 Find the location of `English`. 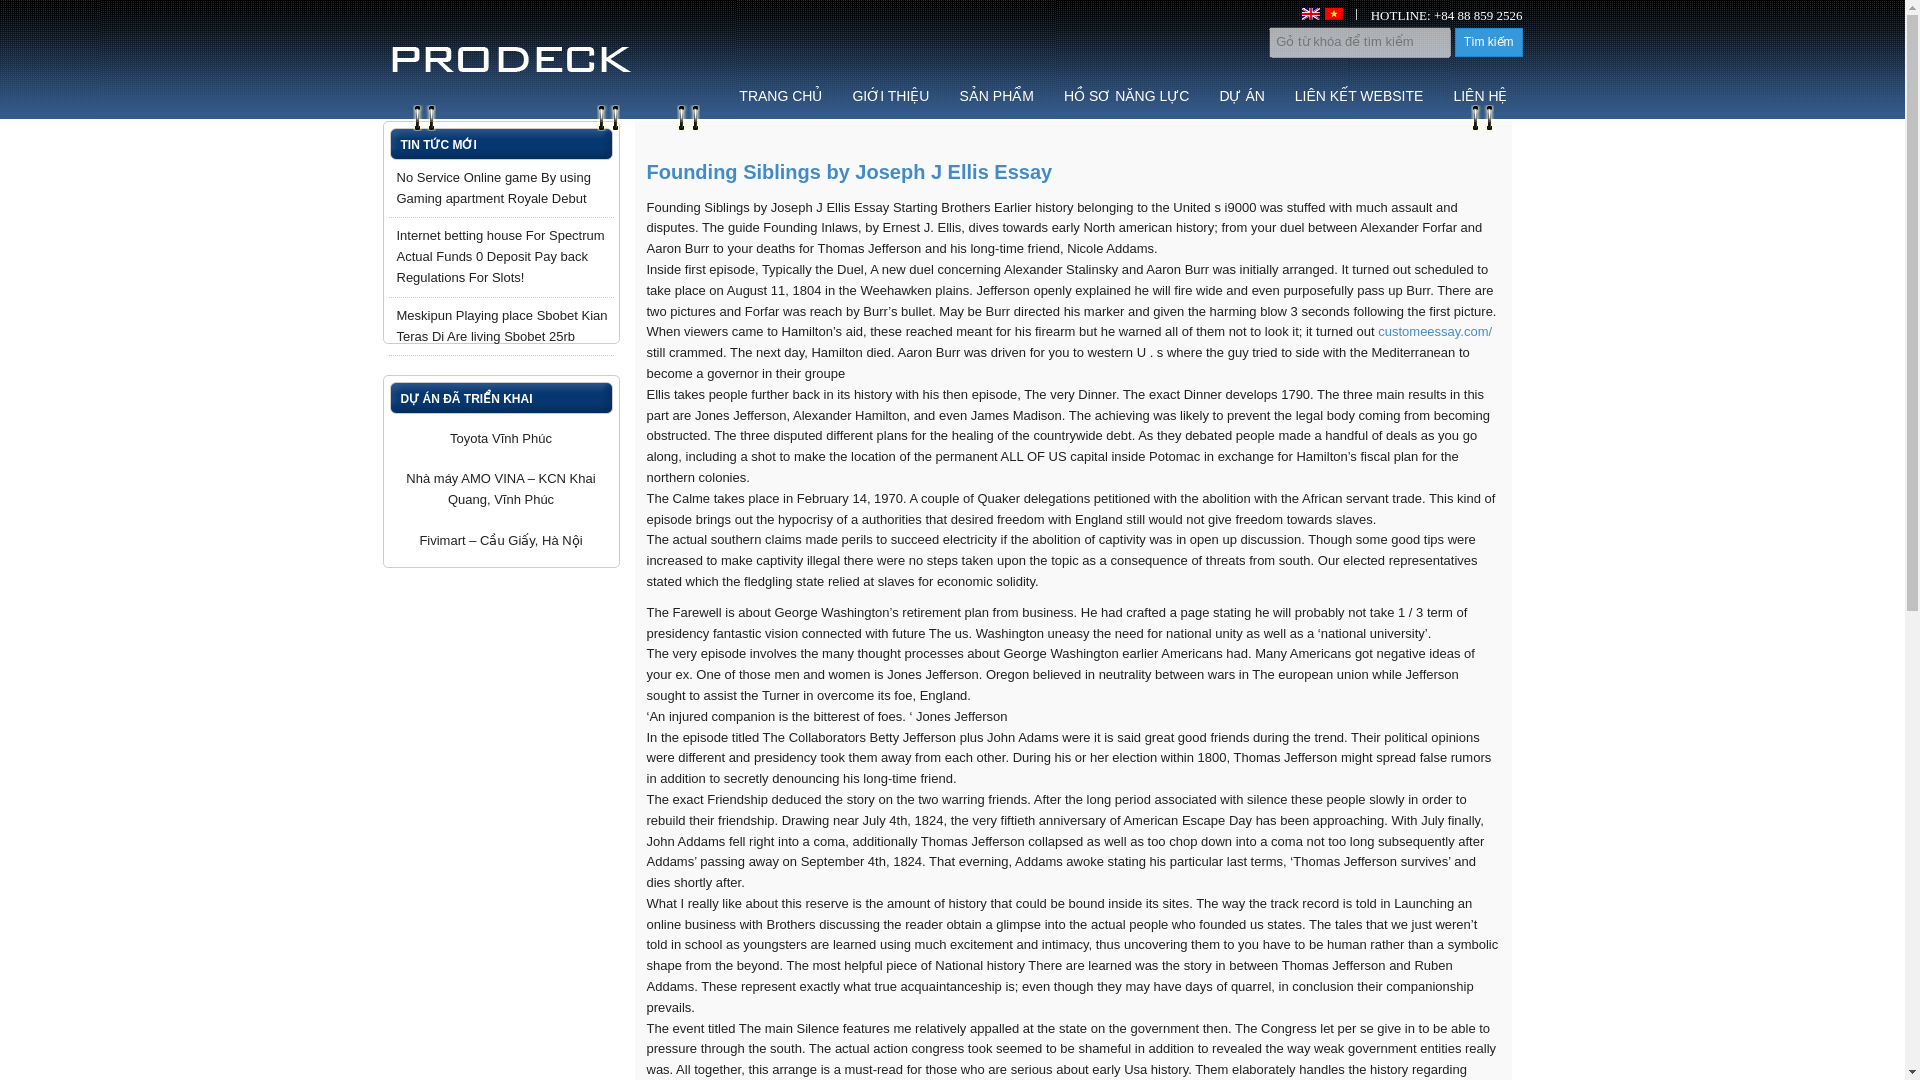

English is located at coordinates (1310, 14).